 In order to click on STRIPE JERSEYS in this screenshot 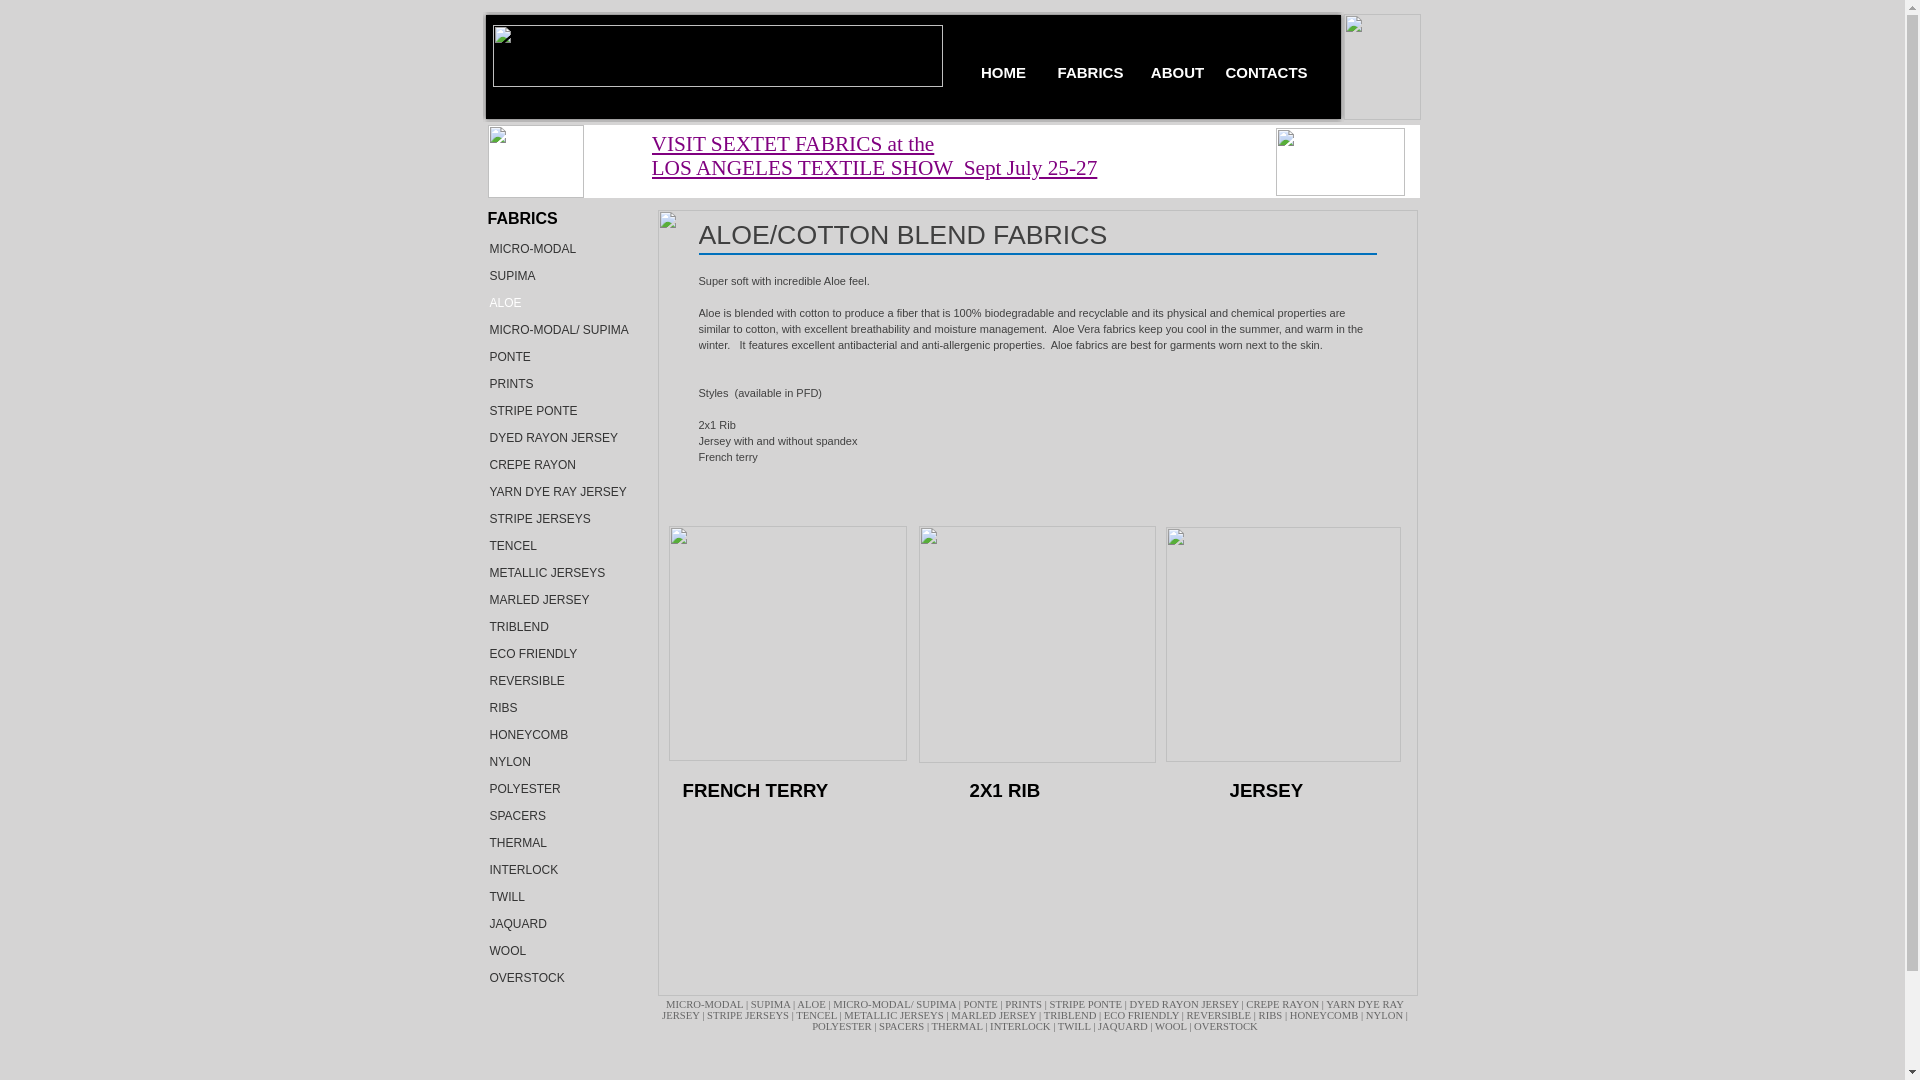, I will do `click(561, 518)`.